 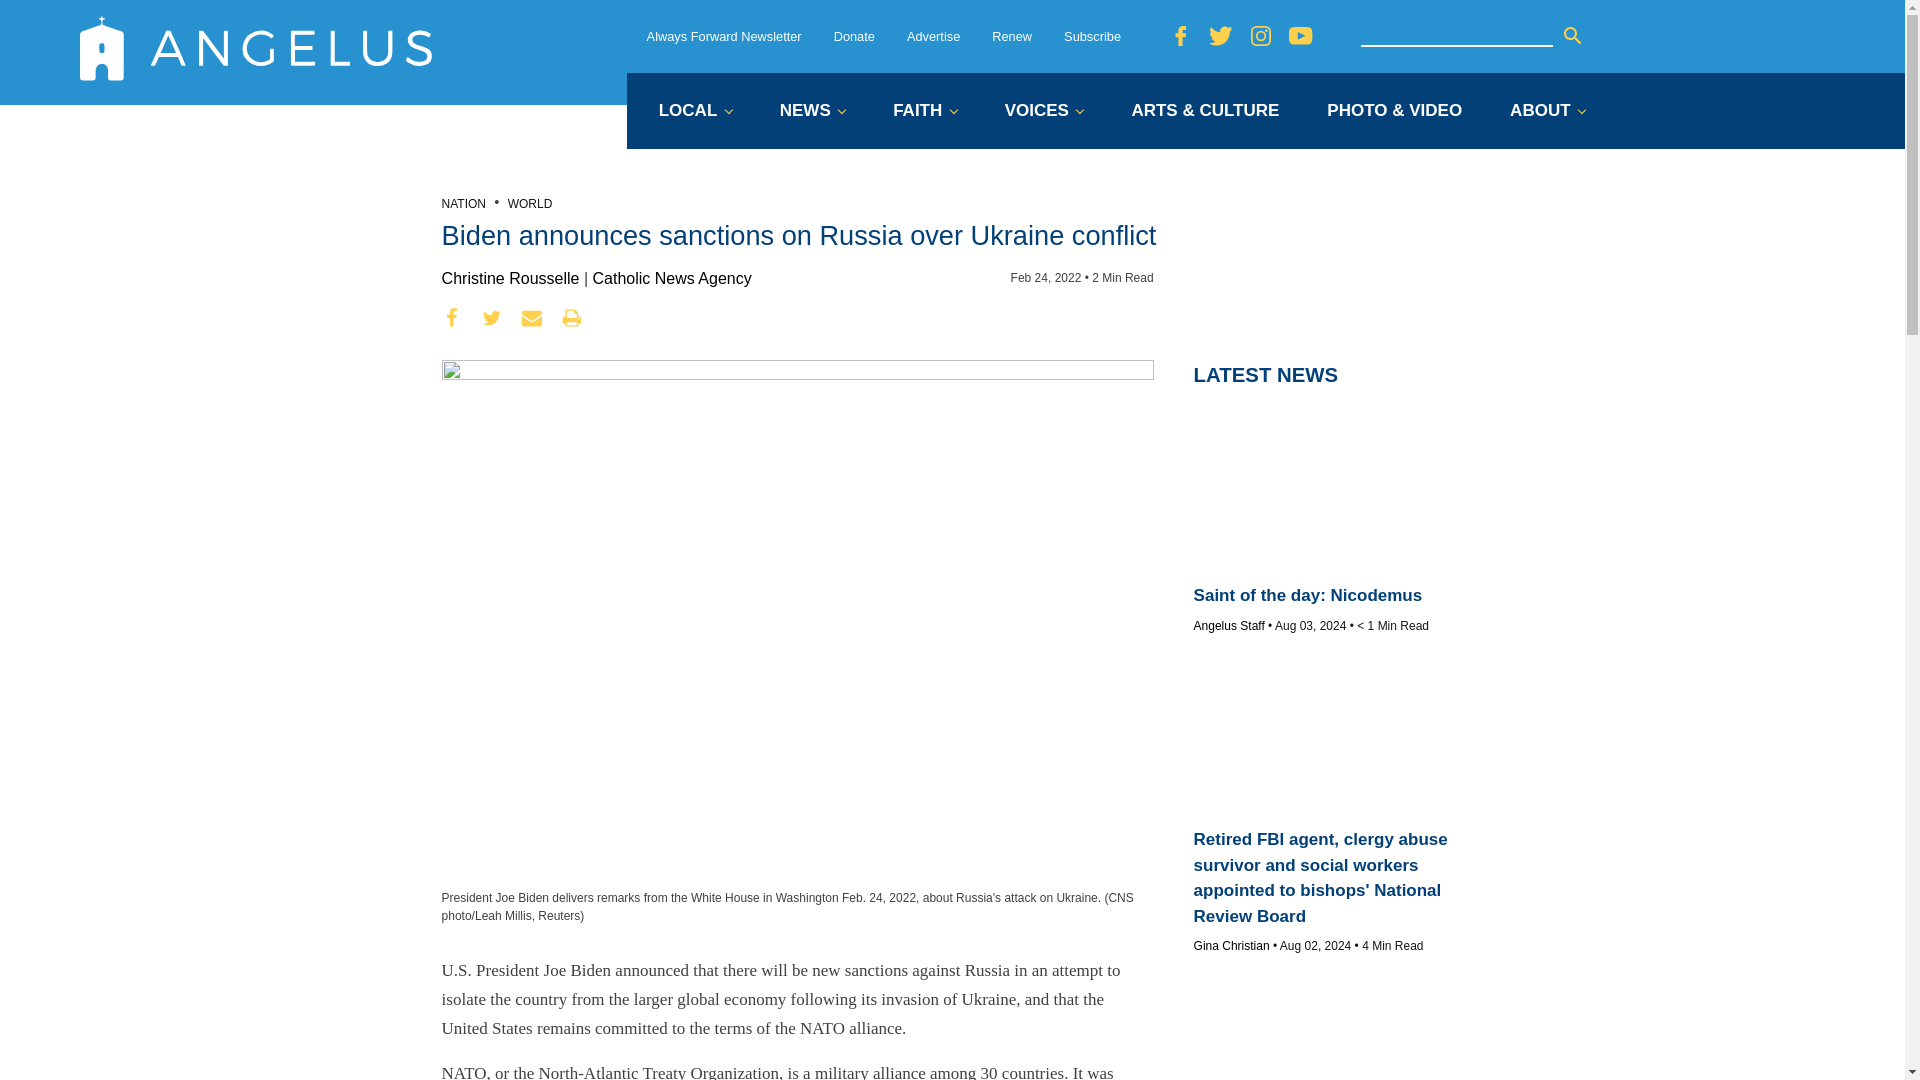 What do you see at coordinates (1044, 112) in the screenshot?
I see `VOICES` at bounding box center [1044, 112].